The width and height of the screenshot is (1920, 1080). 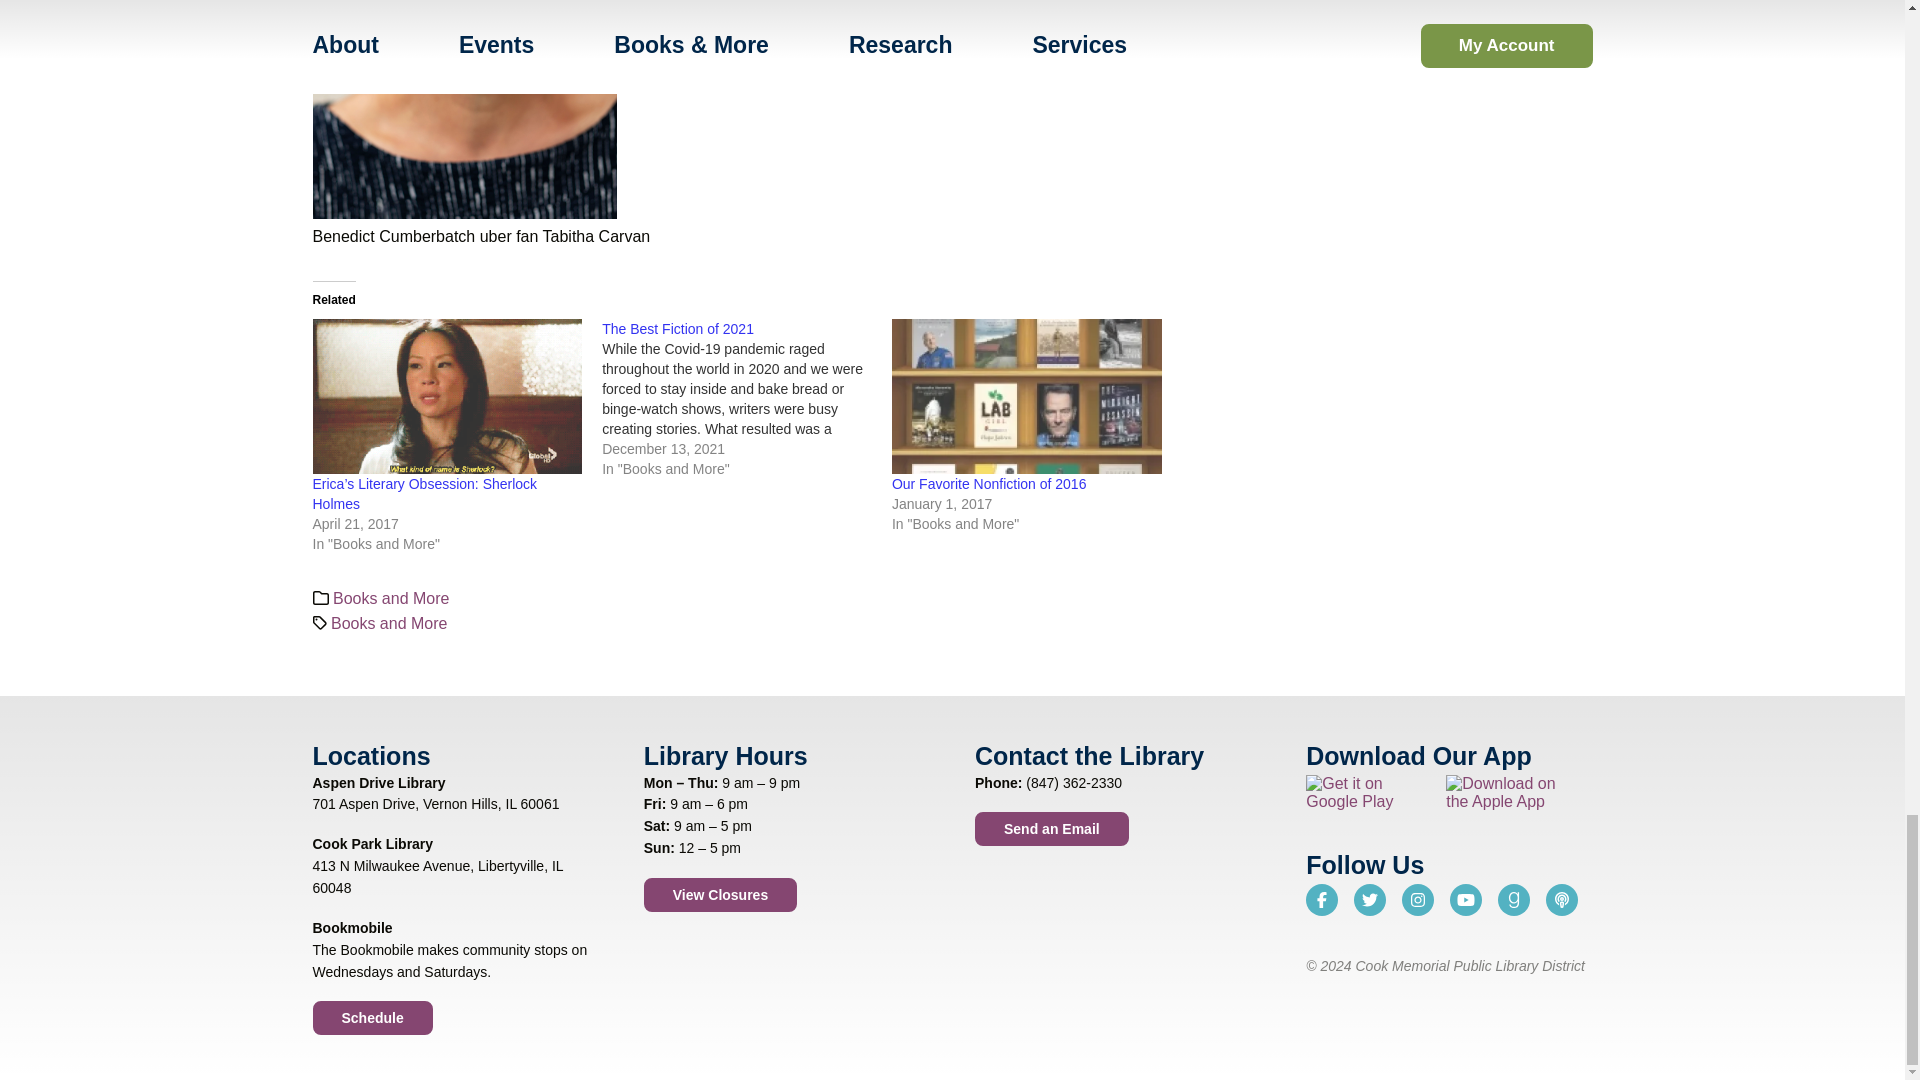 I want to click on The Best Fiction of 2021, so click(x=678, y=328).